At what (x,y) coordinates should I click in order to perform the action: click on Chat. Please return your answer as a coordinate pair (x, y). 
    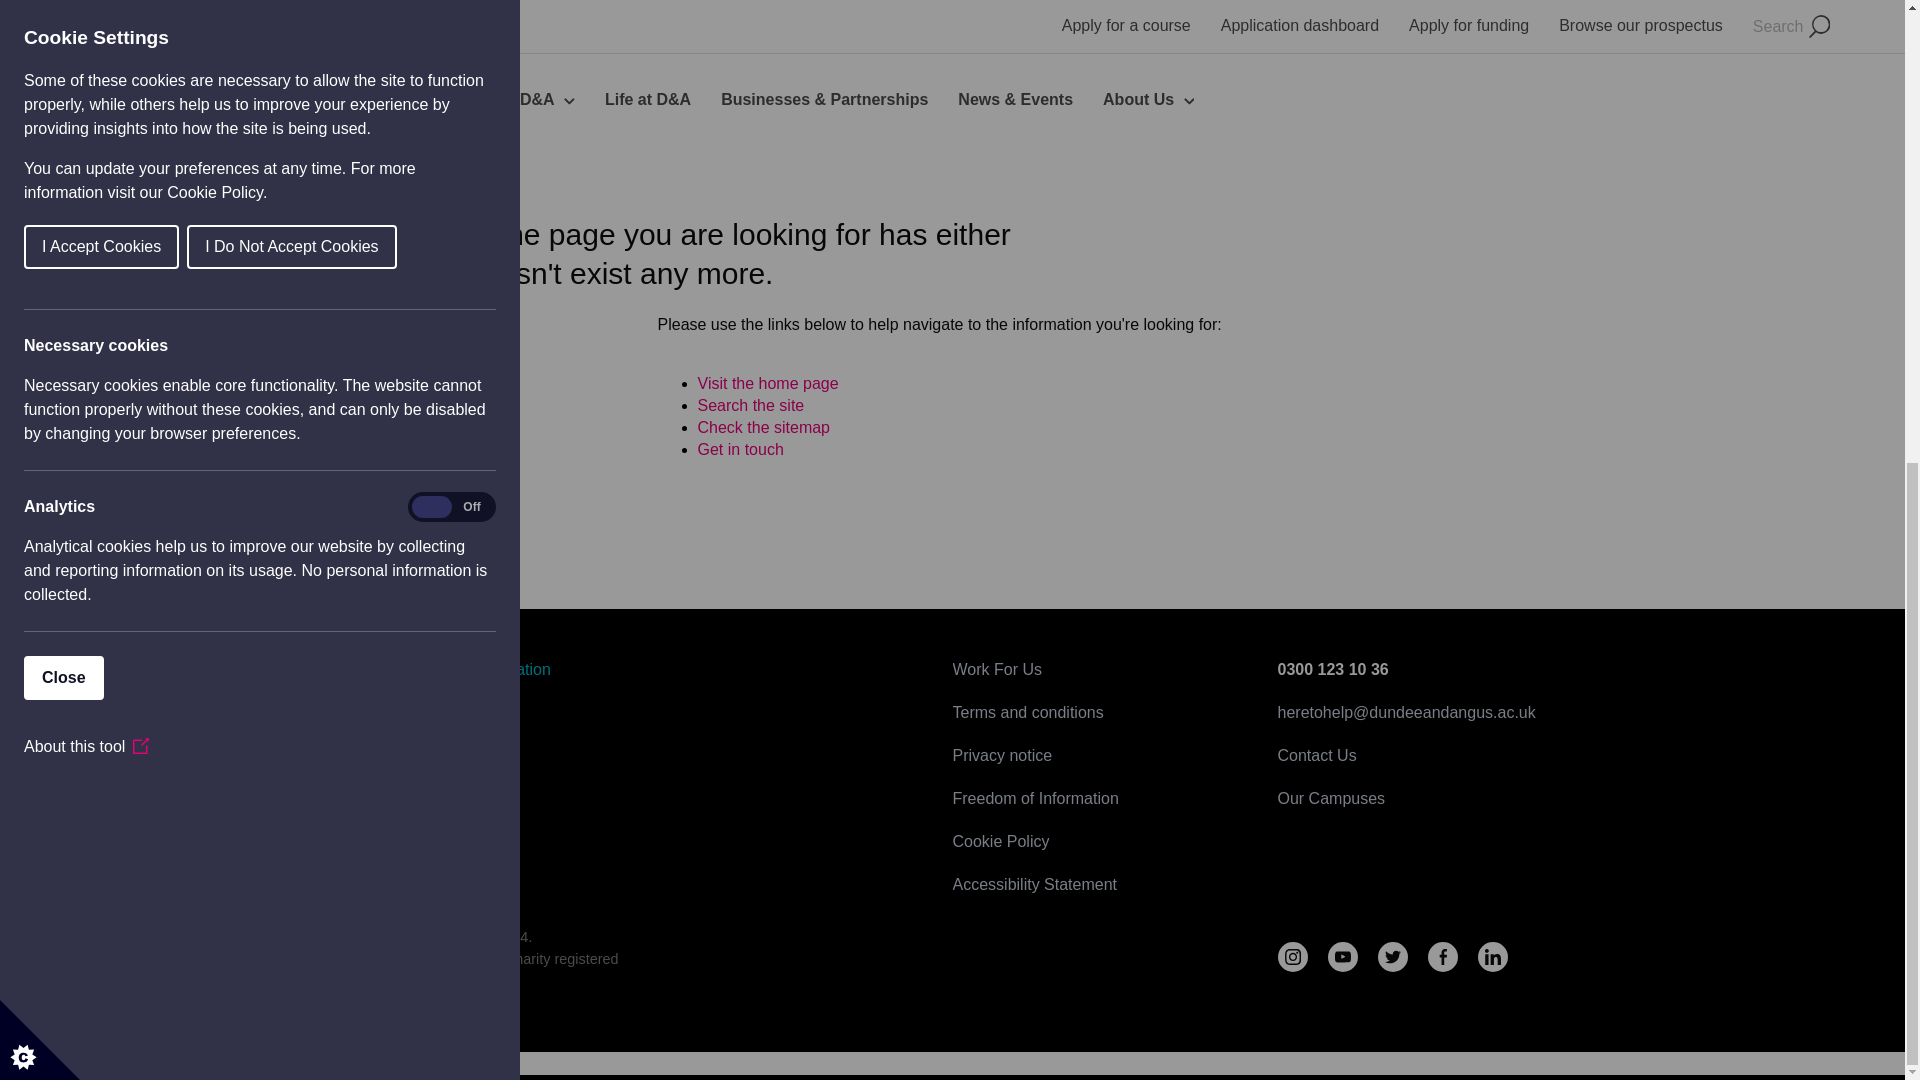
    Looking at the image, I should click on (1854, 223).